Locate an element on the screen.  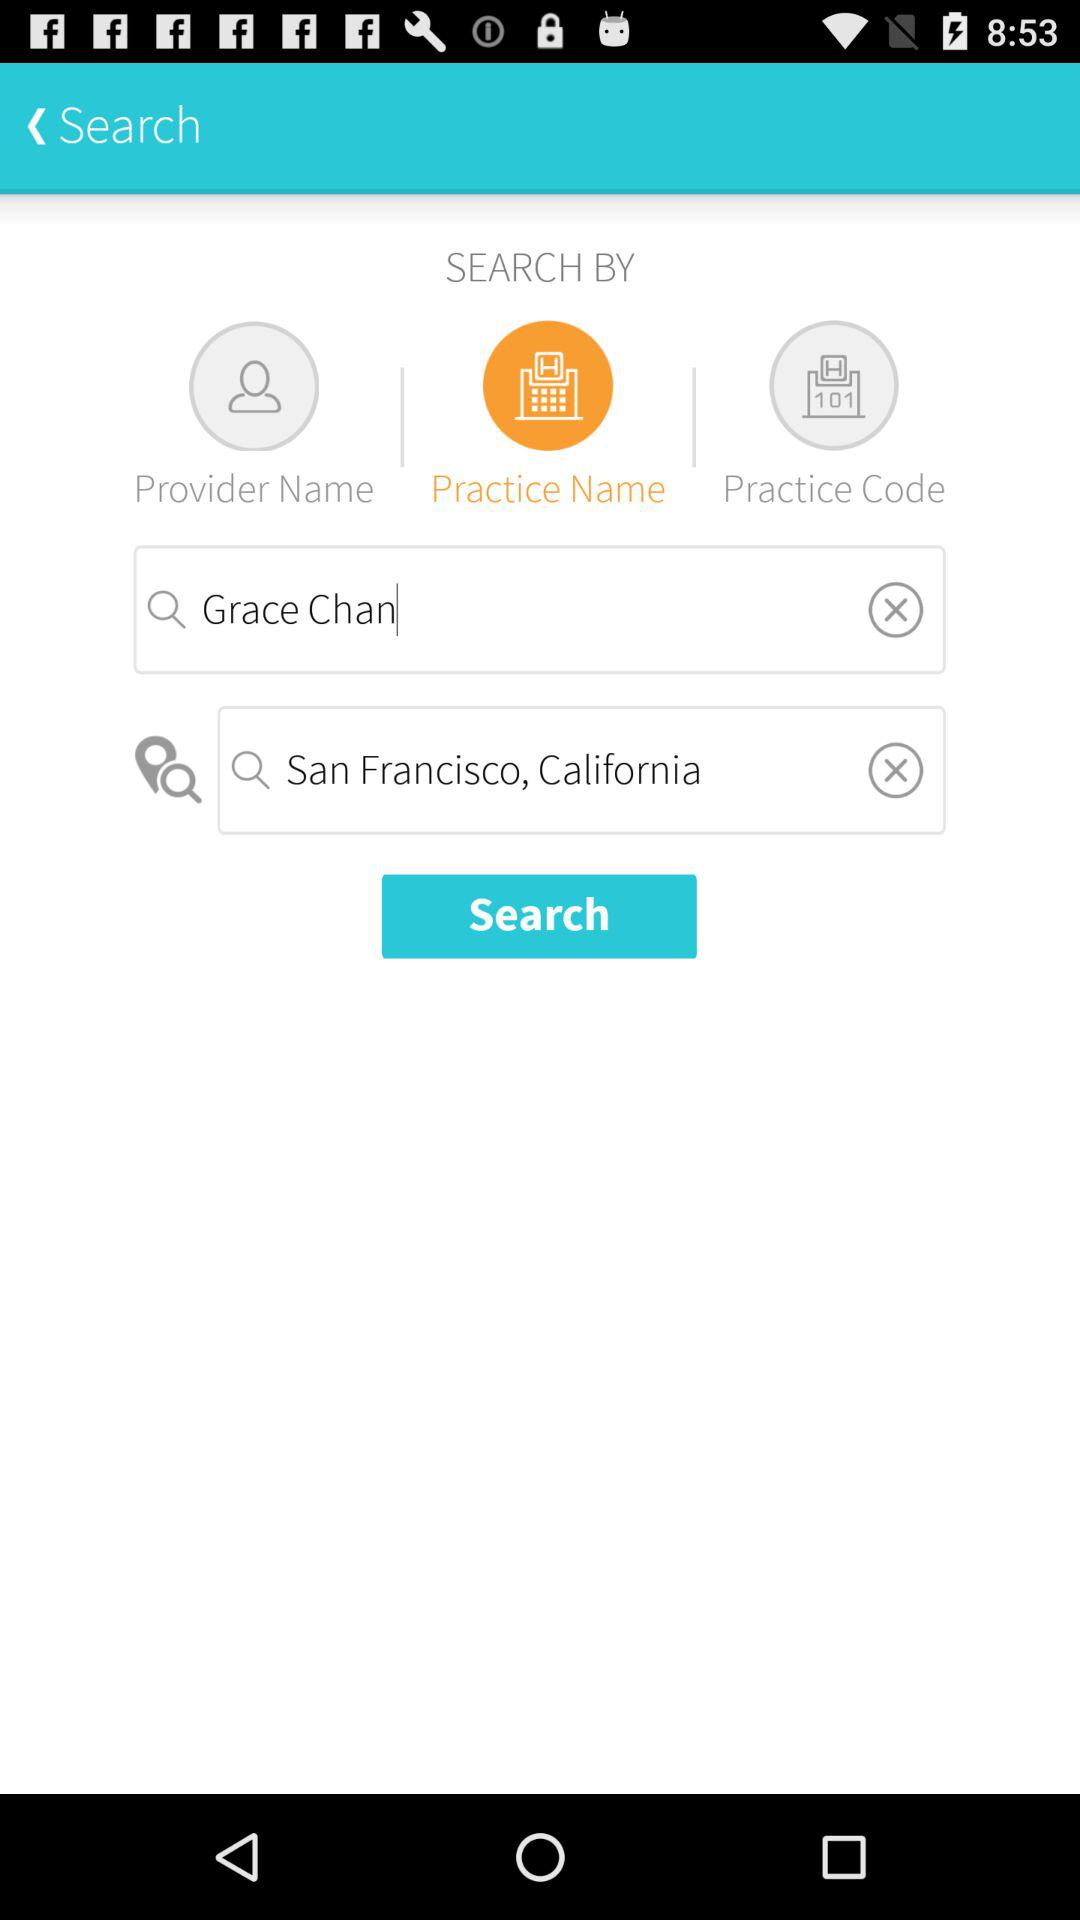
delete field is located at coordinates (896, 770).